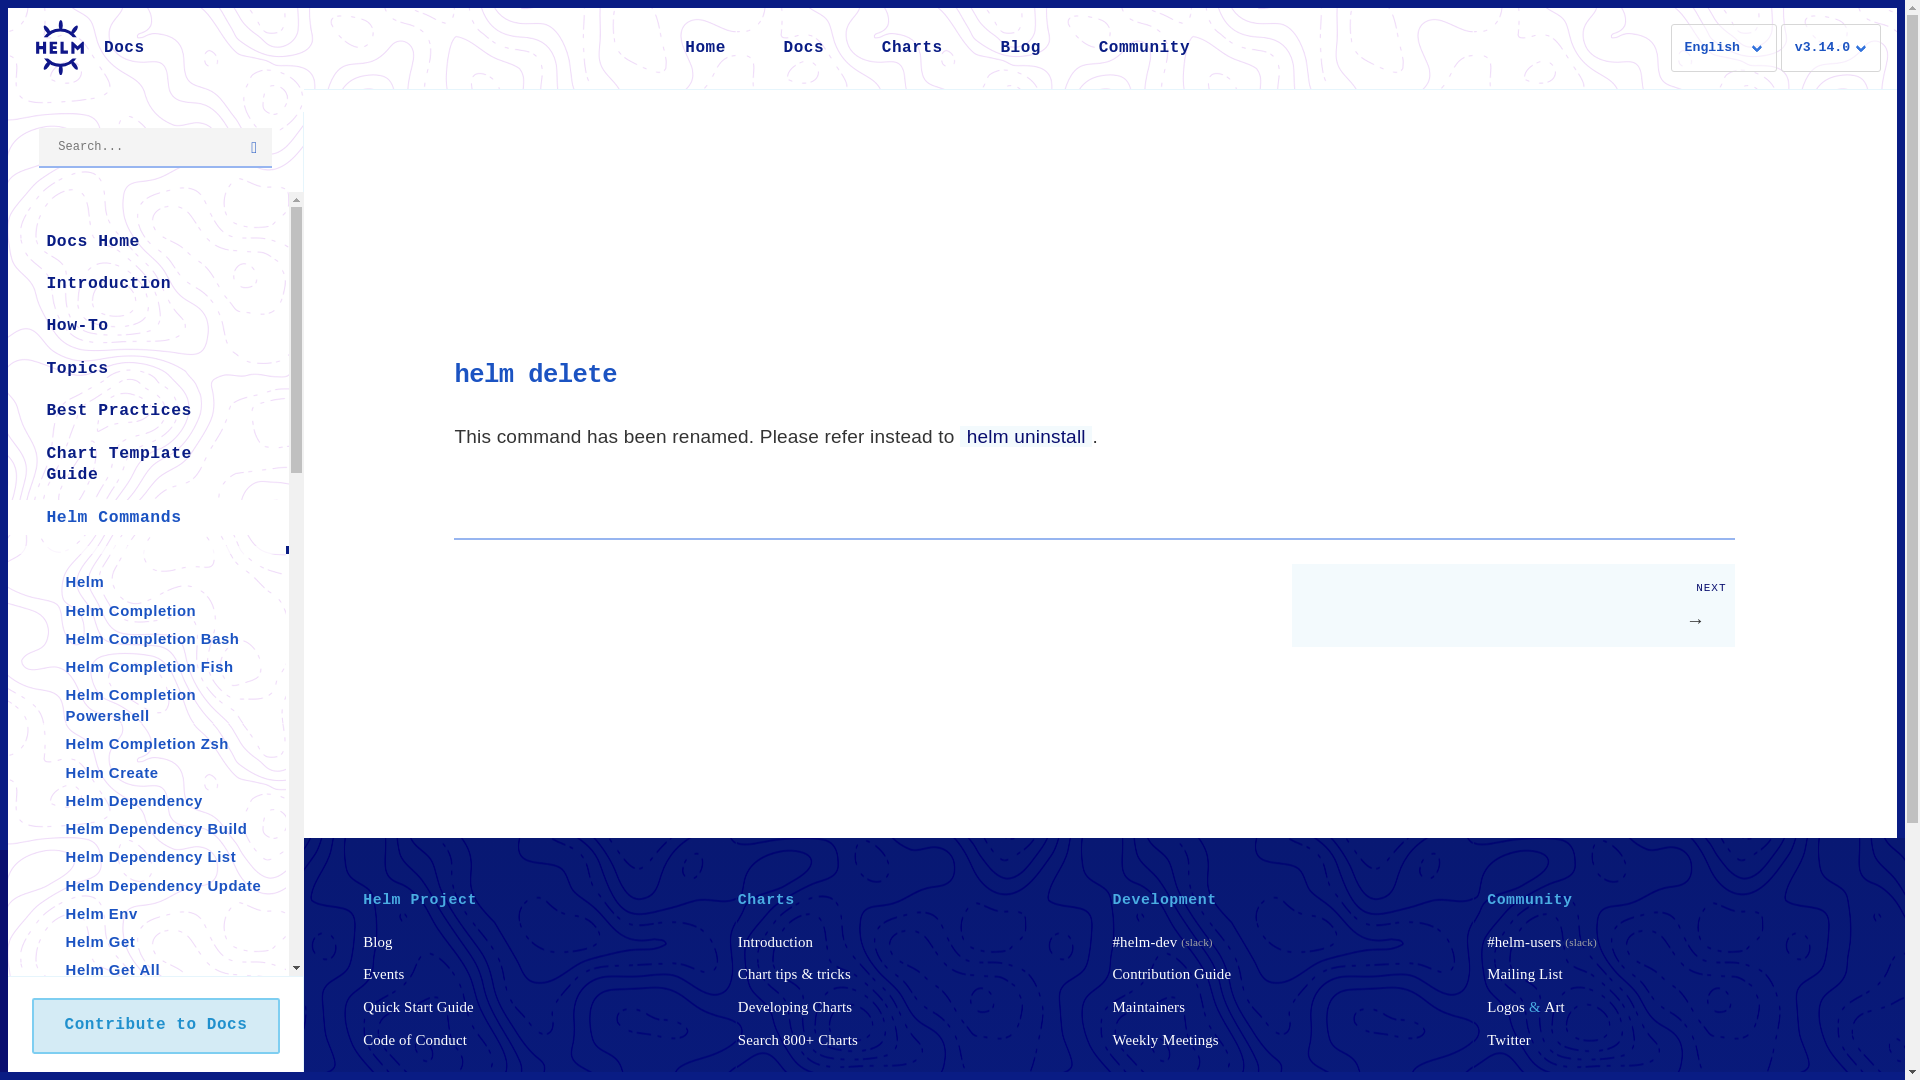  What do you see at coordinates (148, 283) in the screenshot?
I see `Introduction` at bounding box center [148, 283].